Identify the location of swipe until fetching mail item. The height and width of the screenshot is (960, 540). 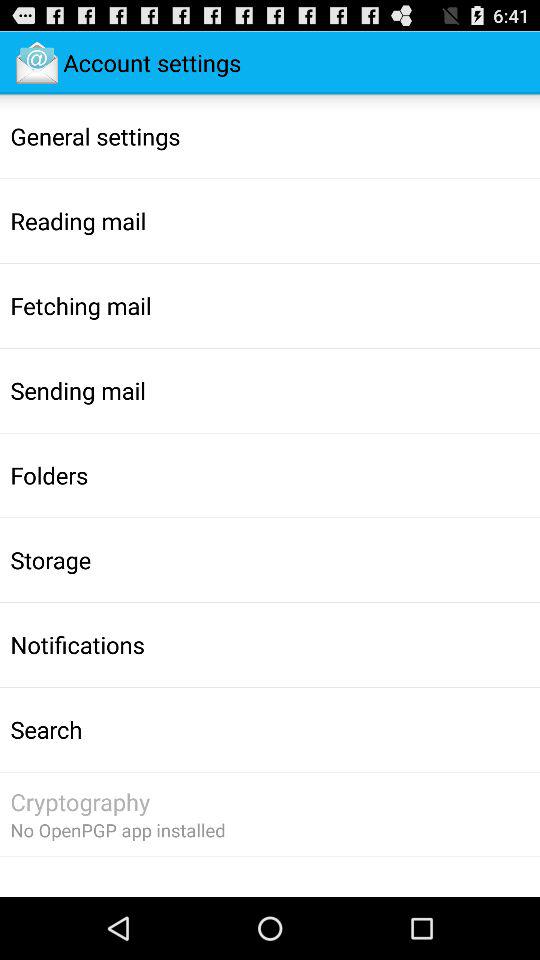
(80, 305).